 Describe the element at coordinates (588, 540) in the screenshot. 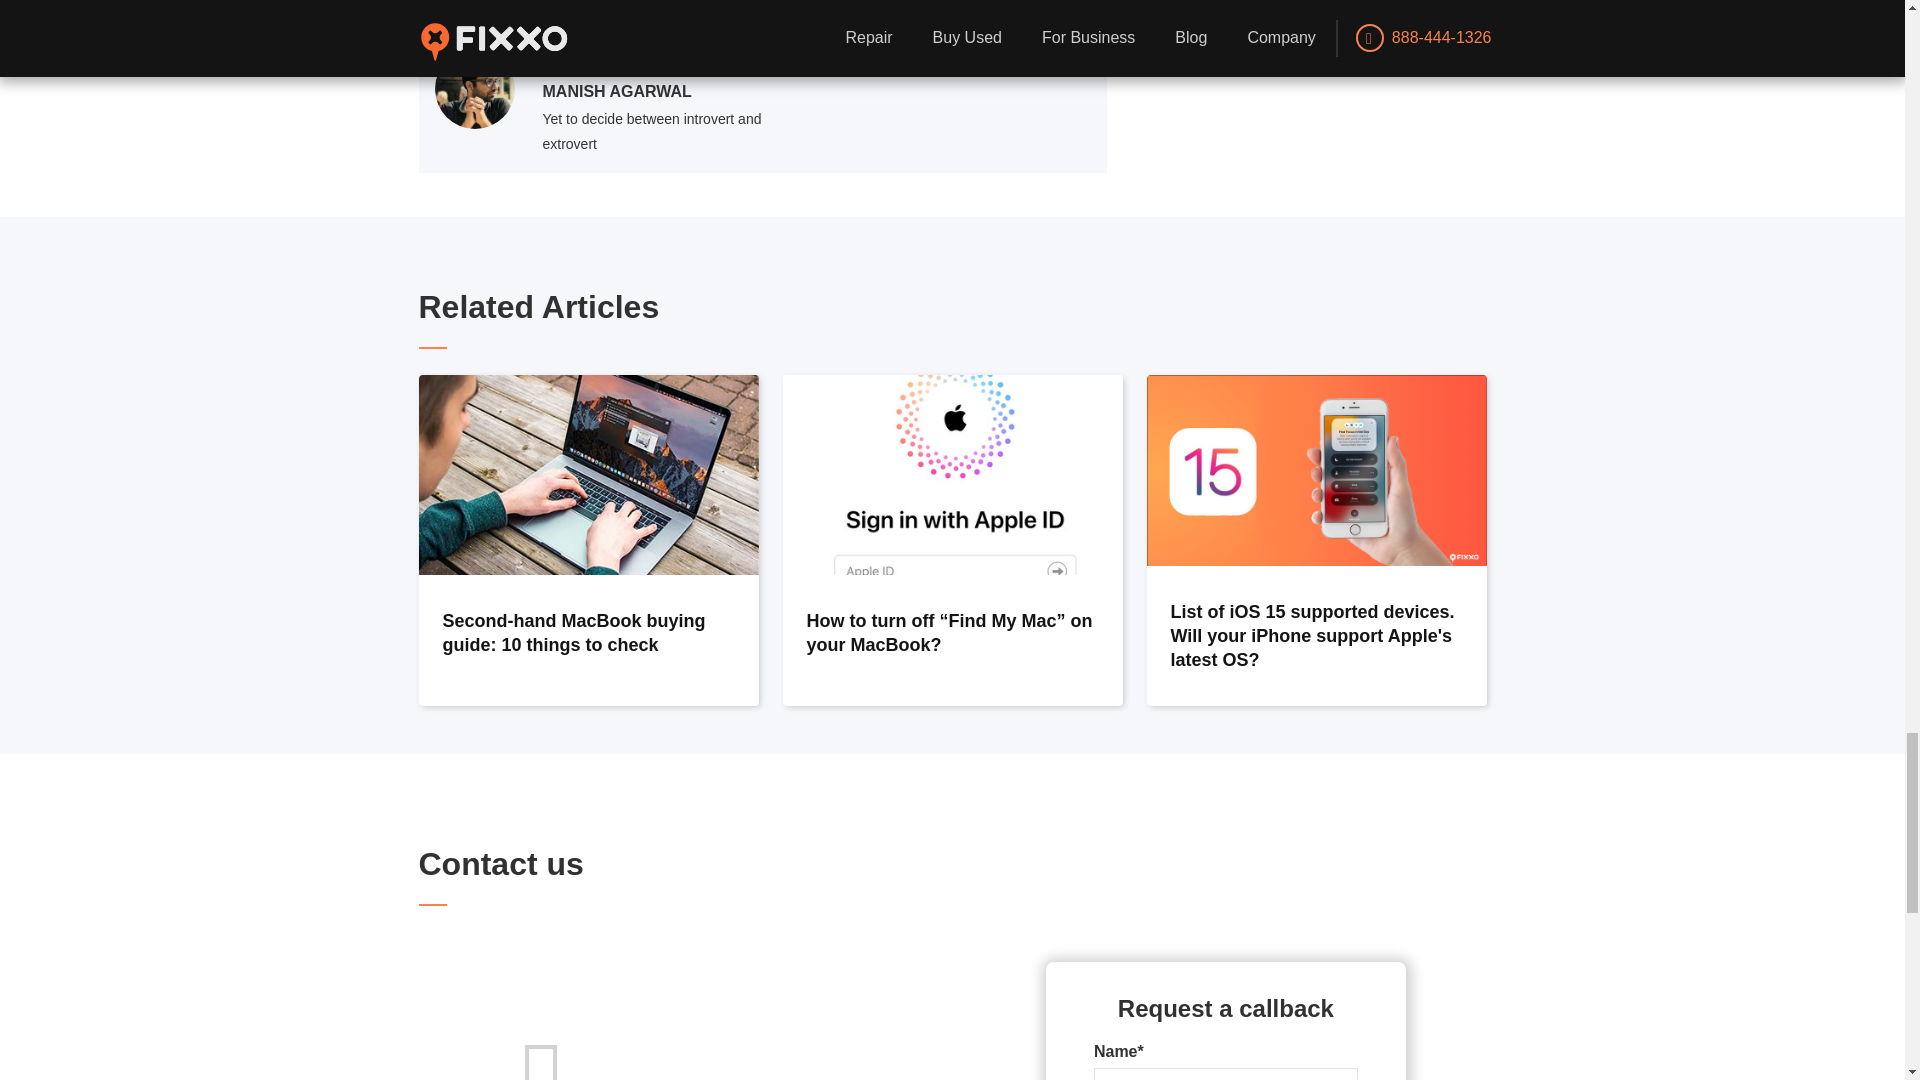

I see `Second-hand MacBook buying guide: 10 things to check` at that location.